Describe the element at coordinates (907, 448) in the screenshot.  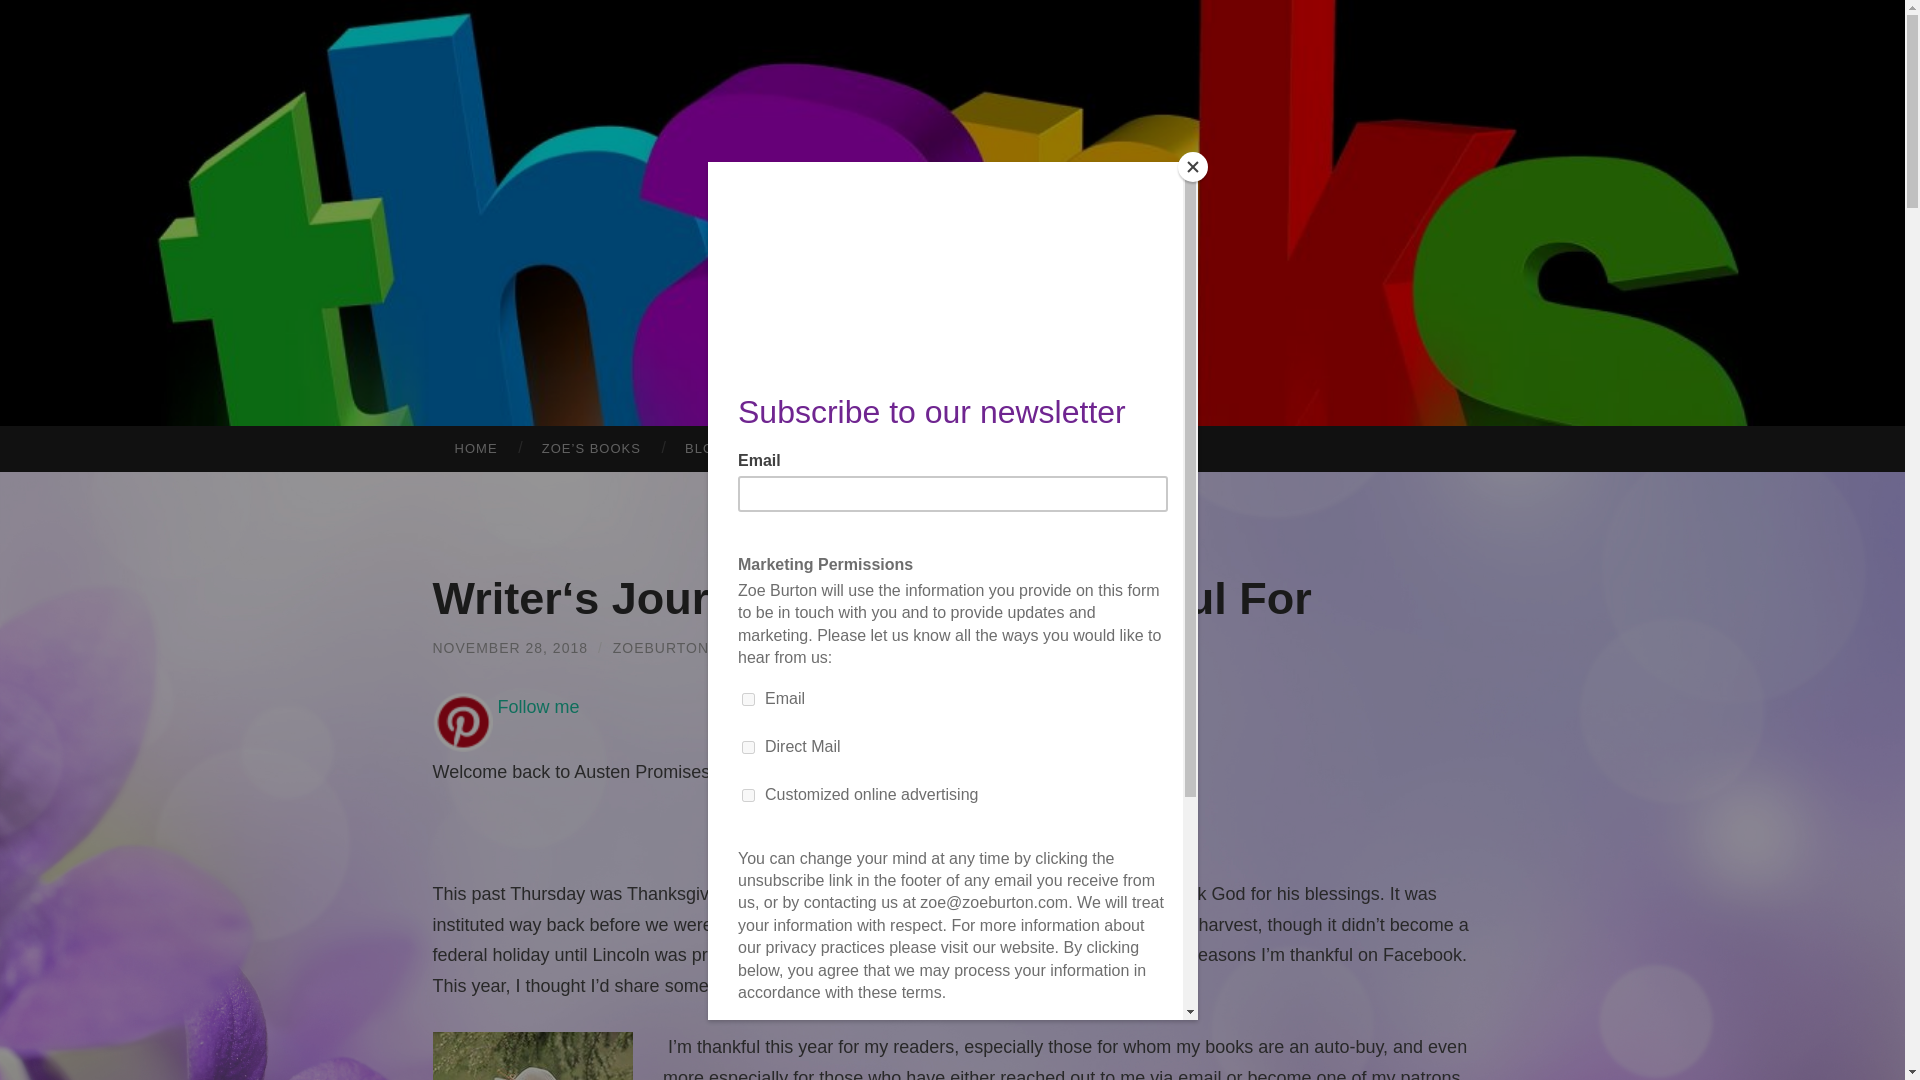
I see `ABOUT` at that location.